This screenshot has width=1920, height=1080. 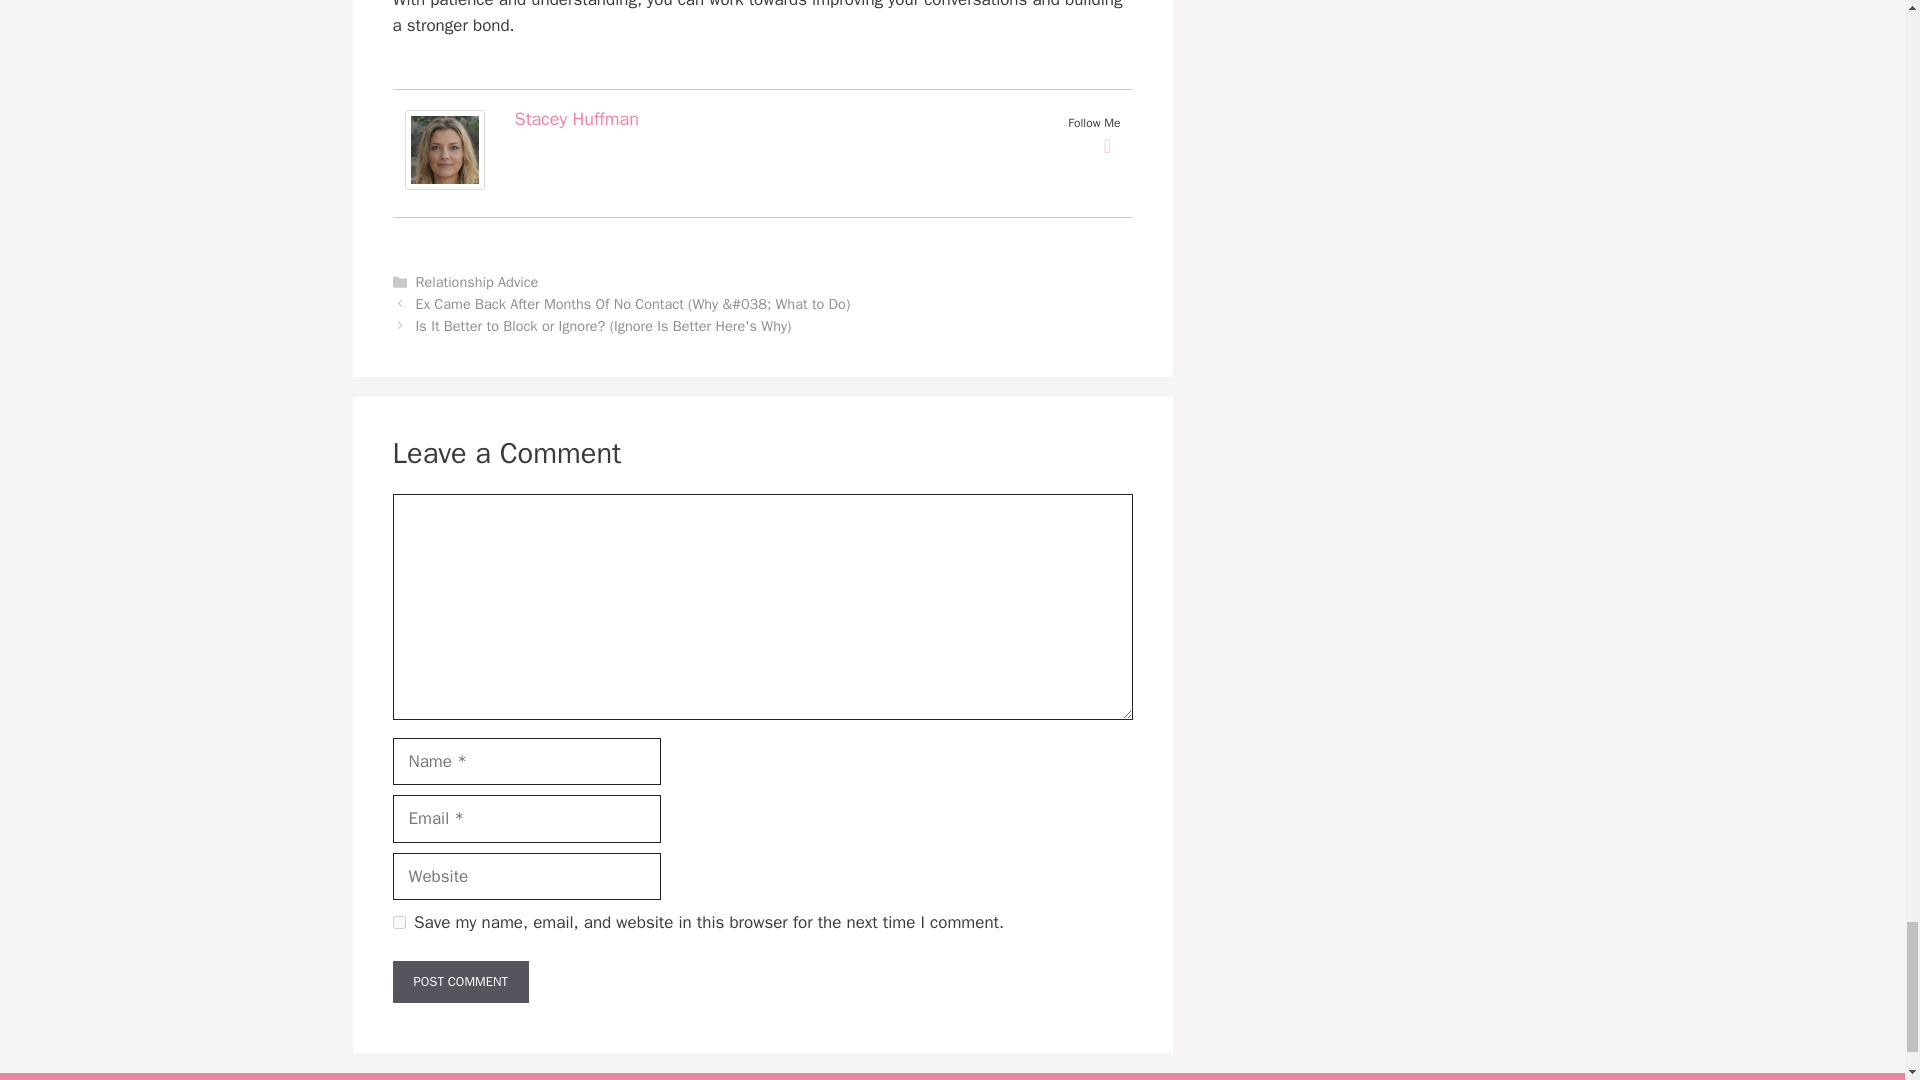 I want to click on Post Comment, so click(x=460, y=982).